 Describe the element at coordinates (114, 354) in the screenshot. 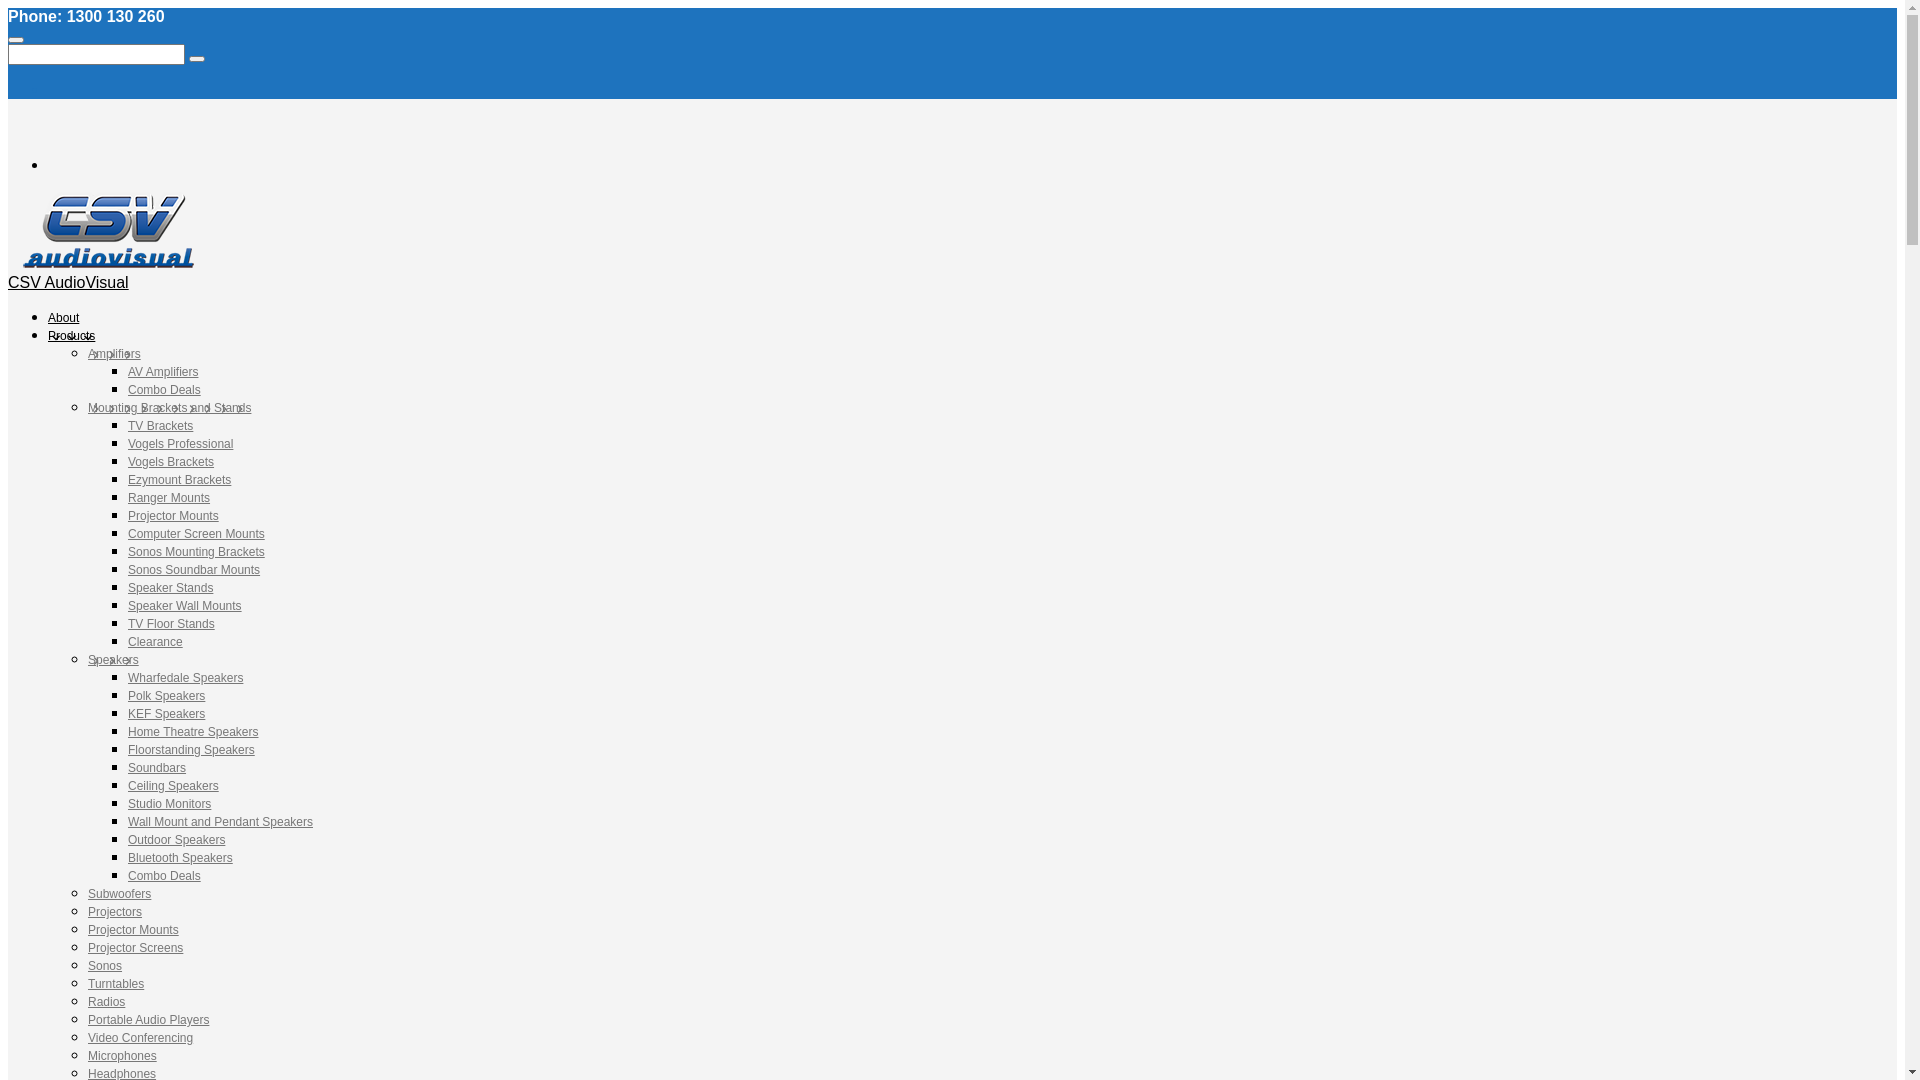

I see `Amplifiers` at that location.